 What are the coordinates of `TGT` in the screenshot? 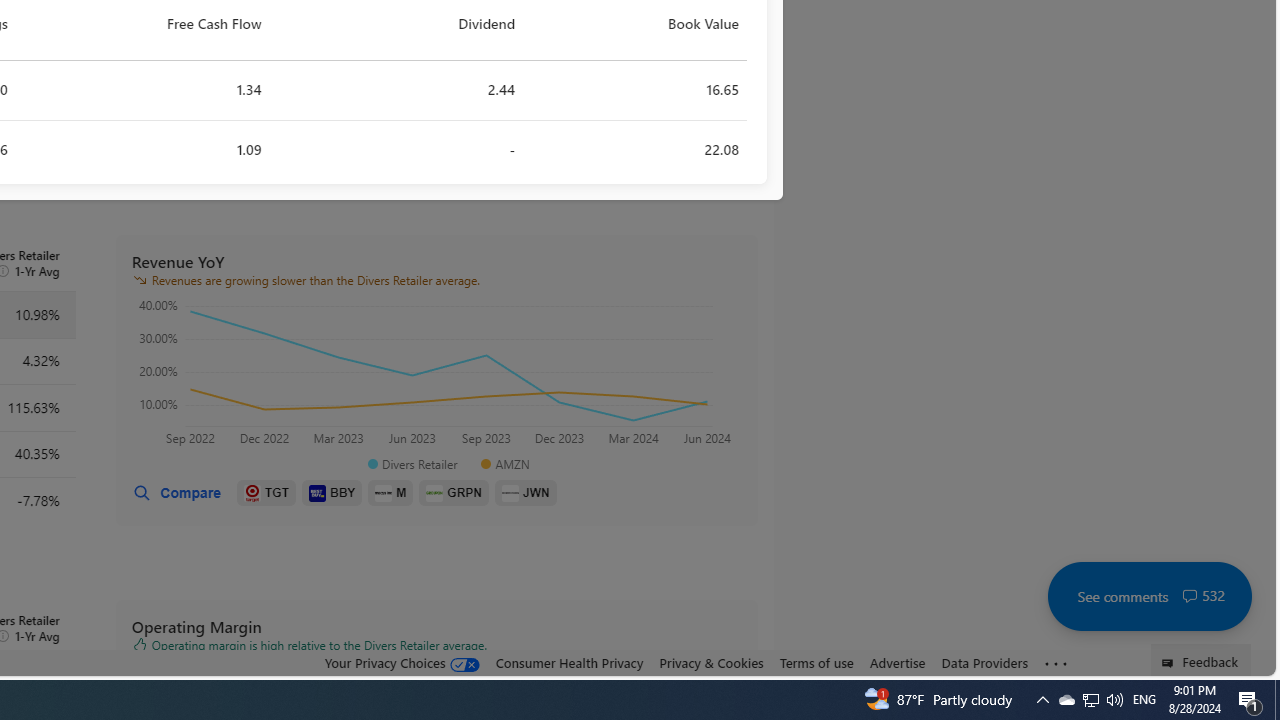 It's located at (266, 493).